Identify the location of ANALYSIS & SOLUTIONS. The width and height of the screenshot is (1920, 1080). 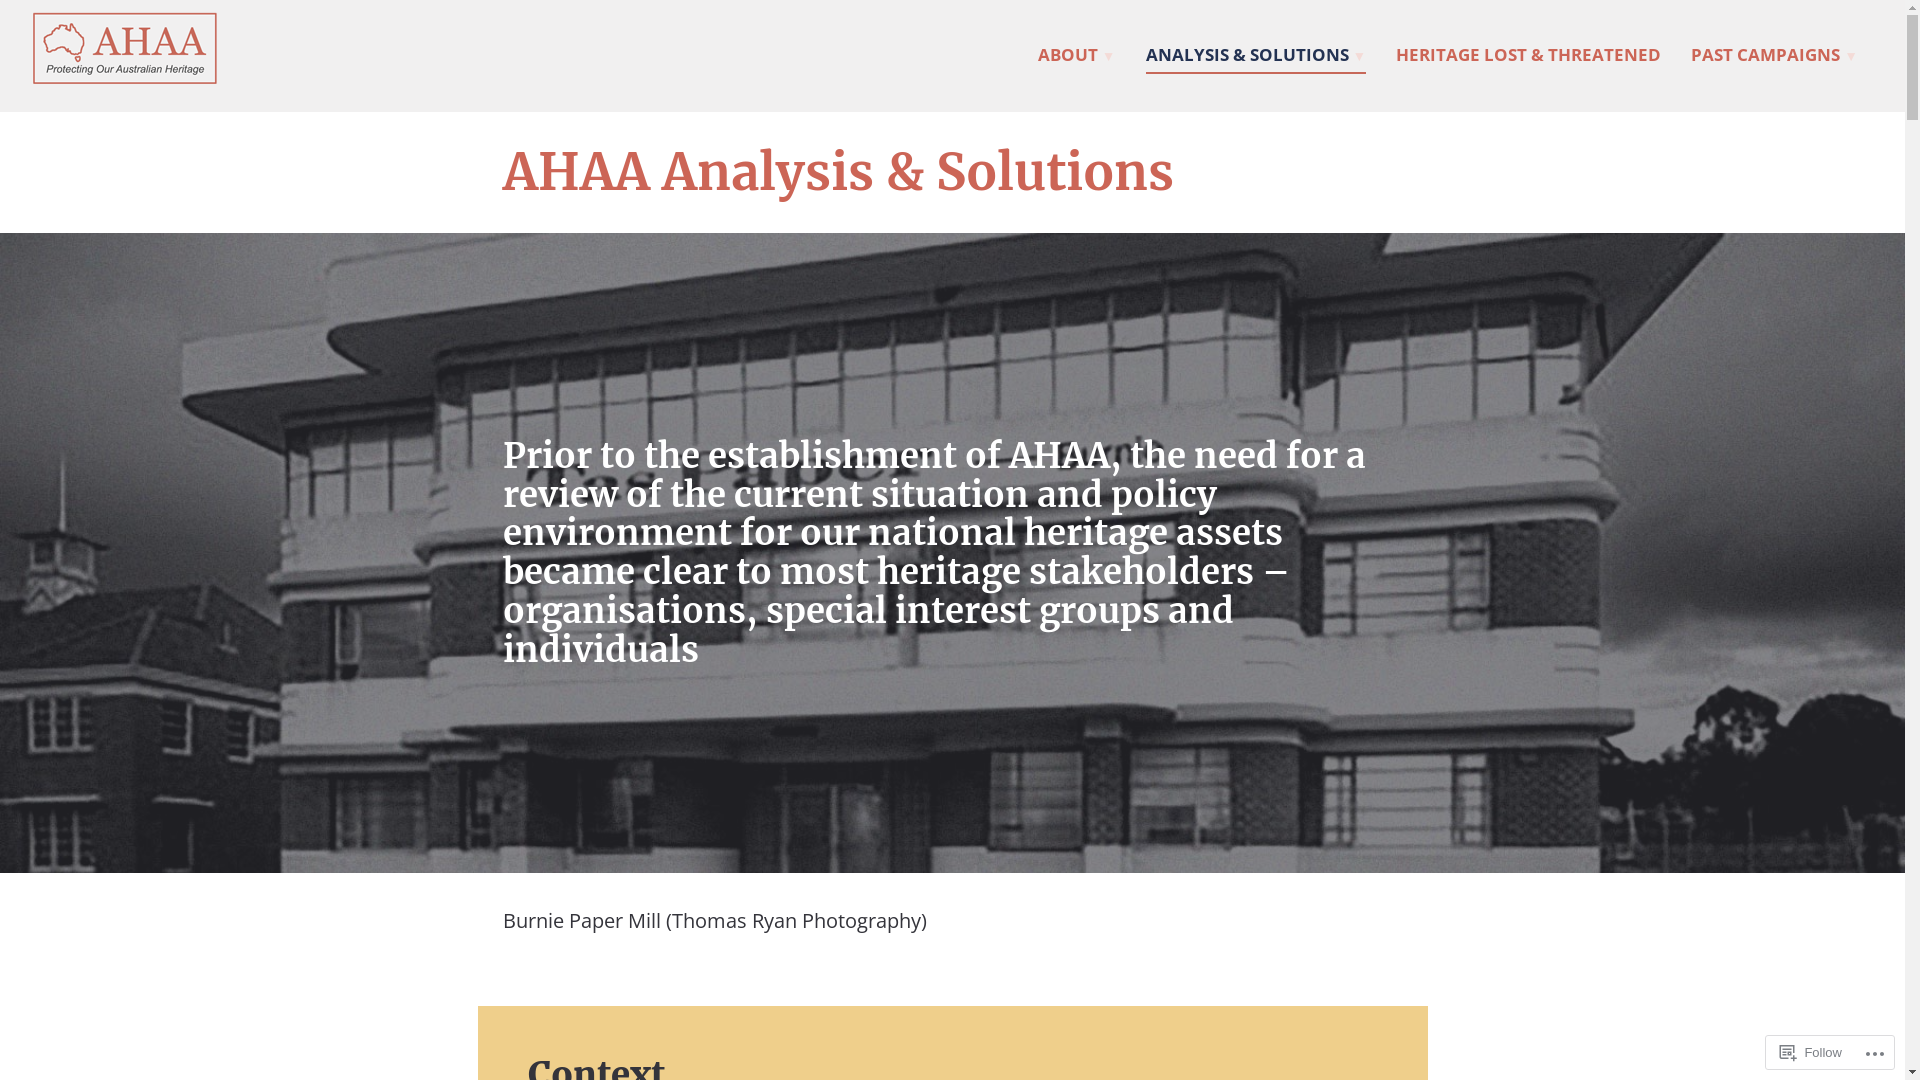
(1256, 58).